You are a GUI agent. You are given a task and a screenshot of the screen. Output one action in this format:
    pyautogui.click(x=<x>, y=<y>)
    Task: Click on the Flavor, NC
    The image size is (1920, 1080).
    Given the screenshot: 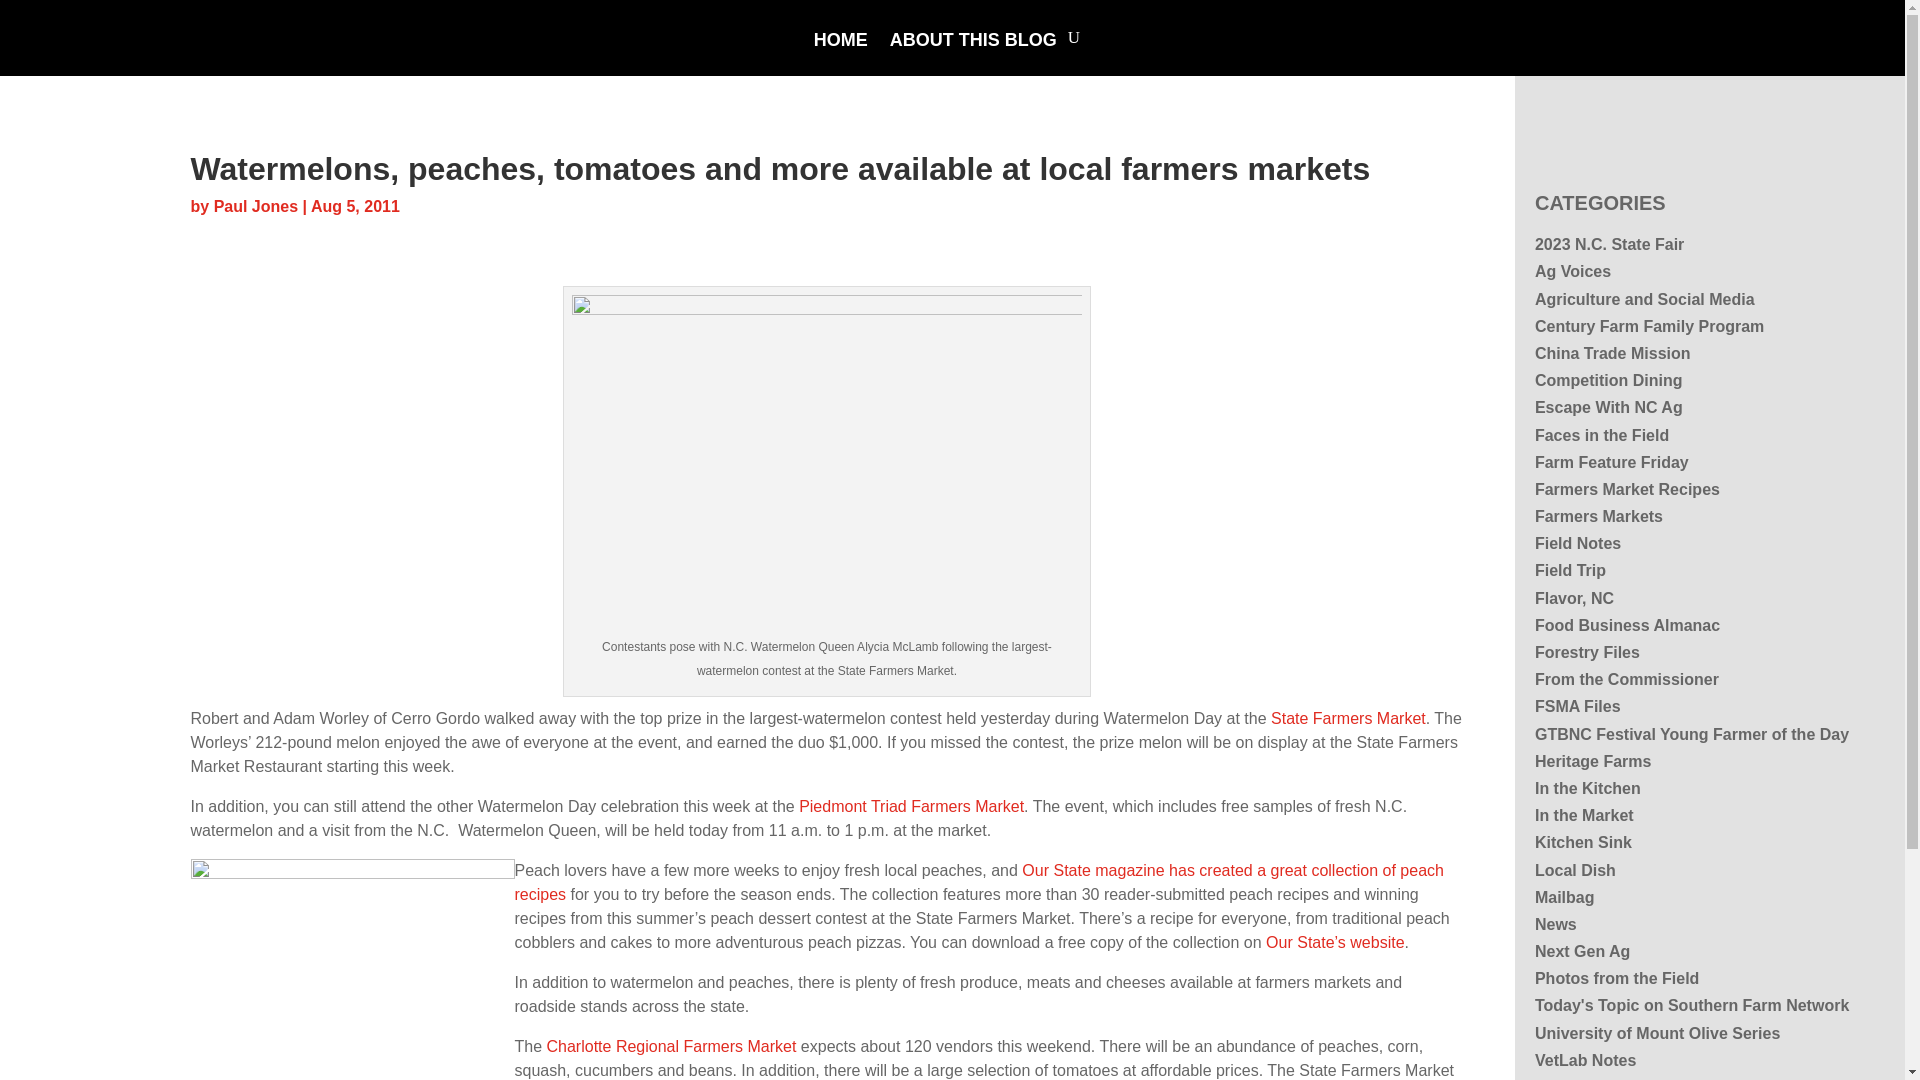 What is the action you would take?
    pyautogui.click(x=1574, y=598)
    